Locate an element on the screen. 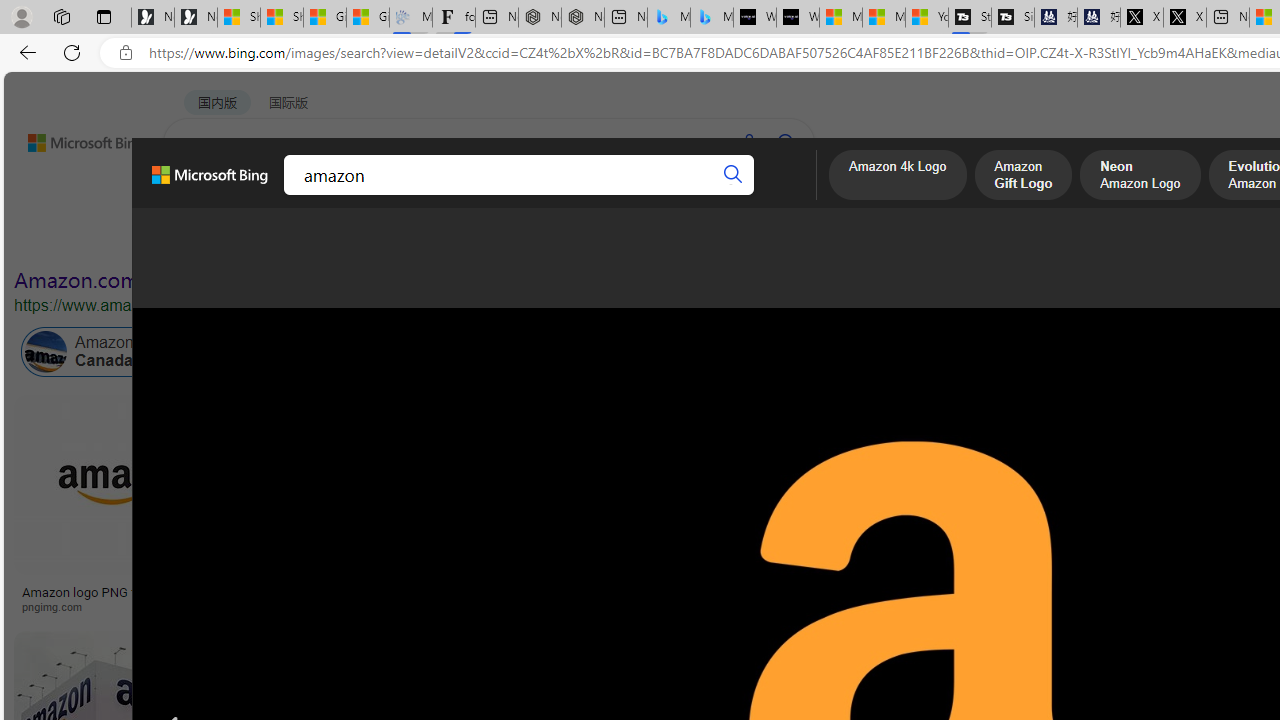 Image resolution: width=1280 pixels, height=720 pixels. Image size is located at coordinates (222, 238).